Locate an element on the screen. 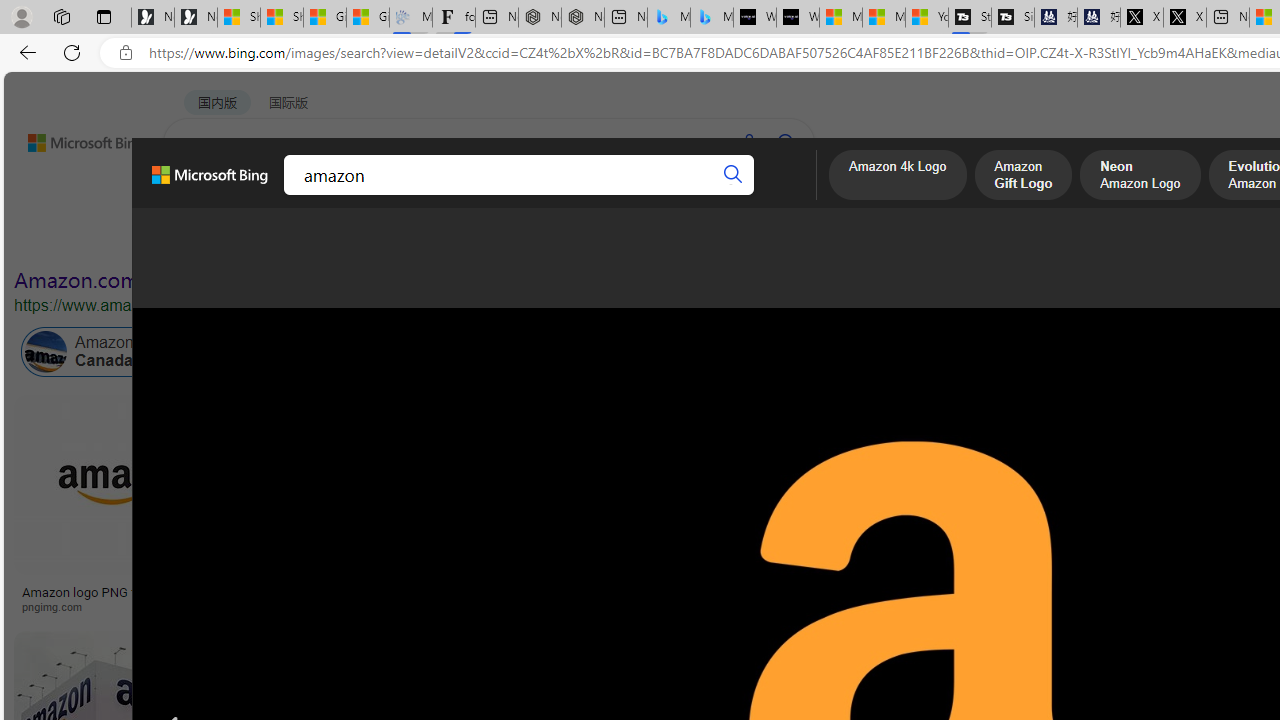 Image resolution: width=1280 pixels, height=720 pixels. Image size is located at coordinates (222, 238).